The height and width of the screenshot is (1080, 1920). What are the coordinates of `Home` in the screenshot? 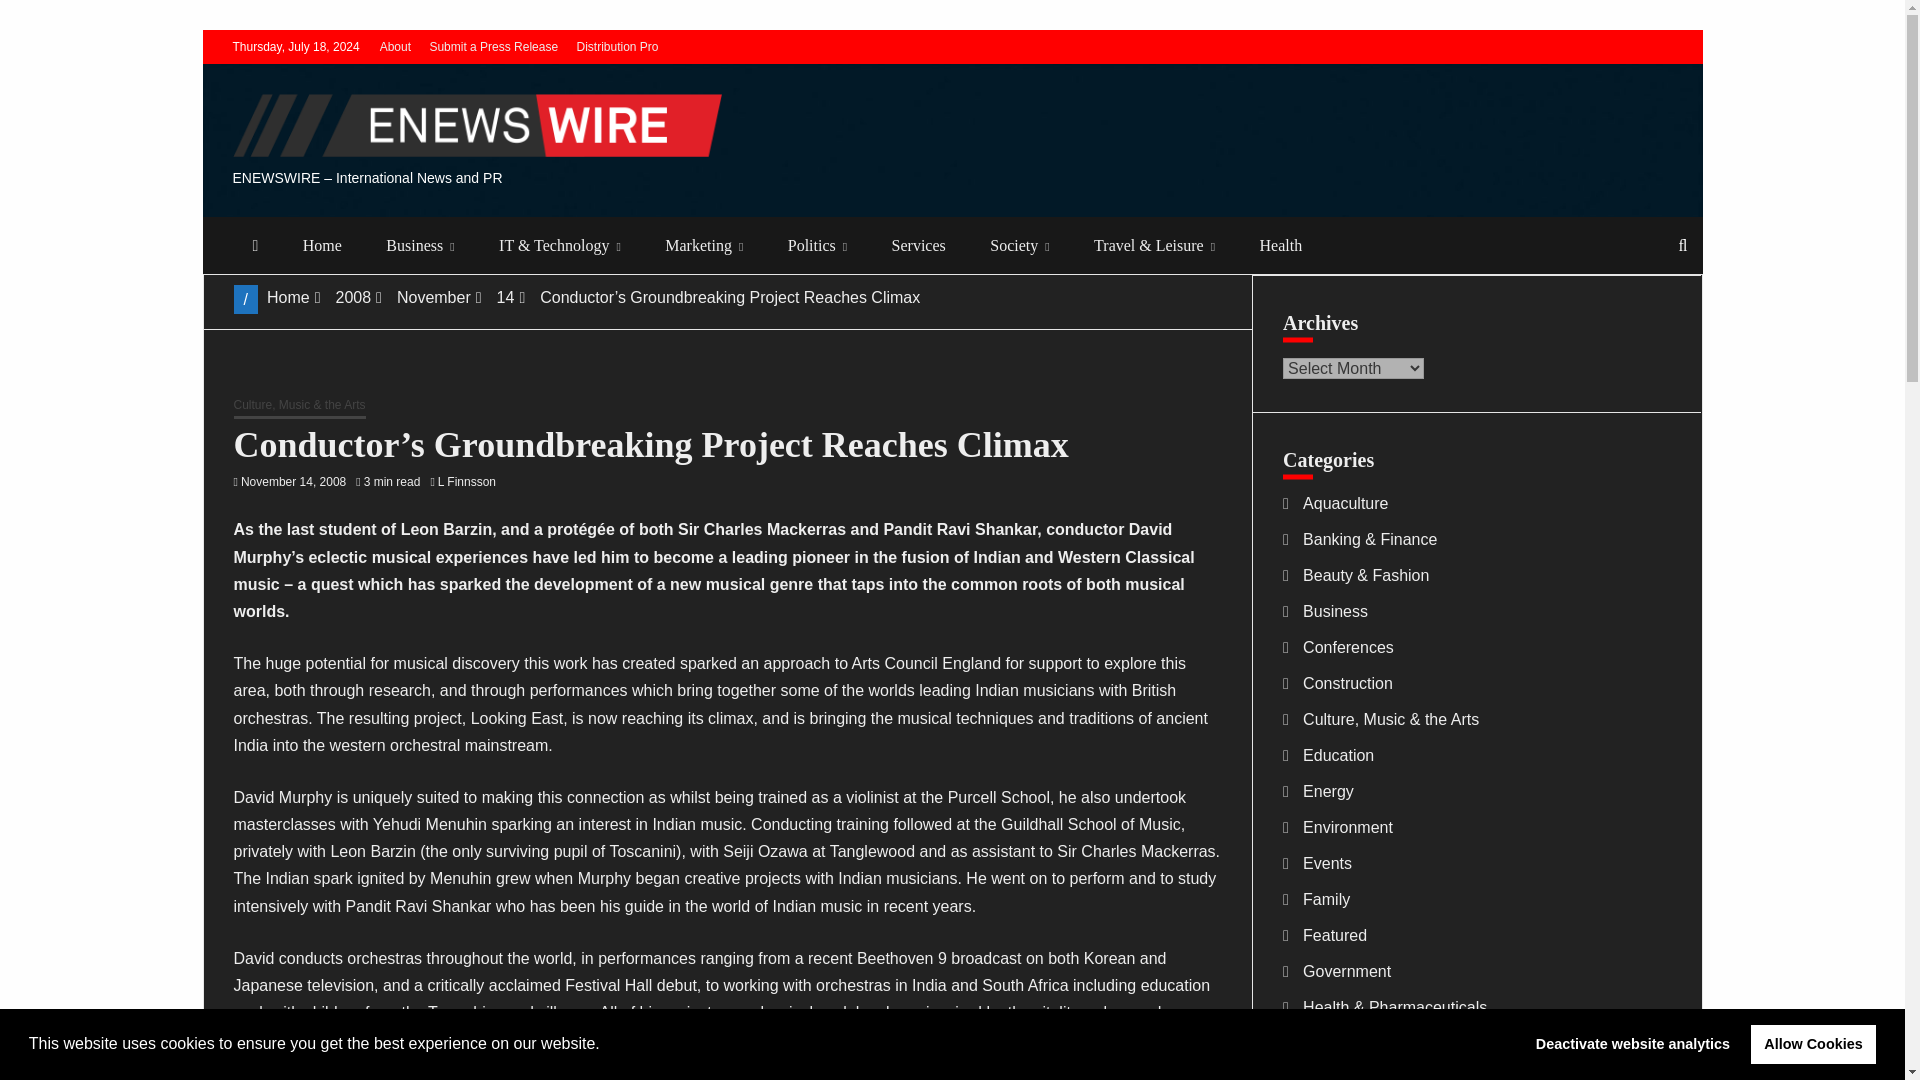 It's located at (322, 246).